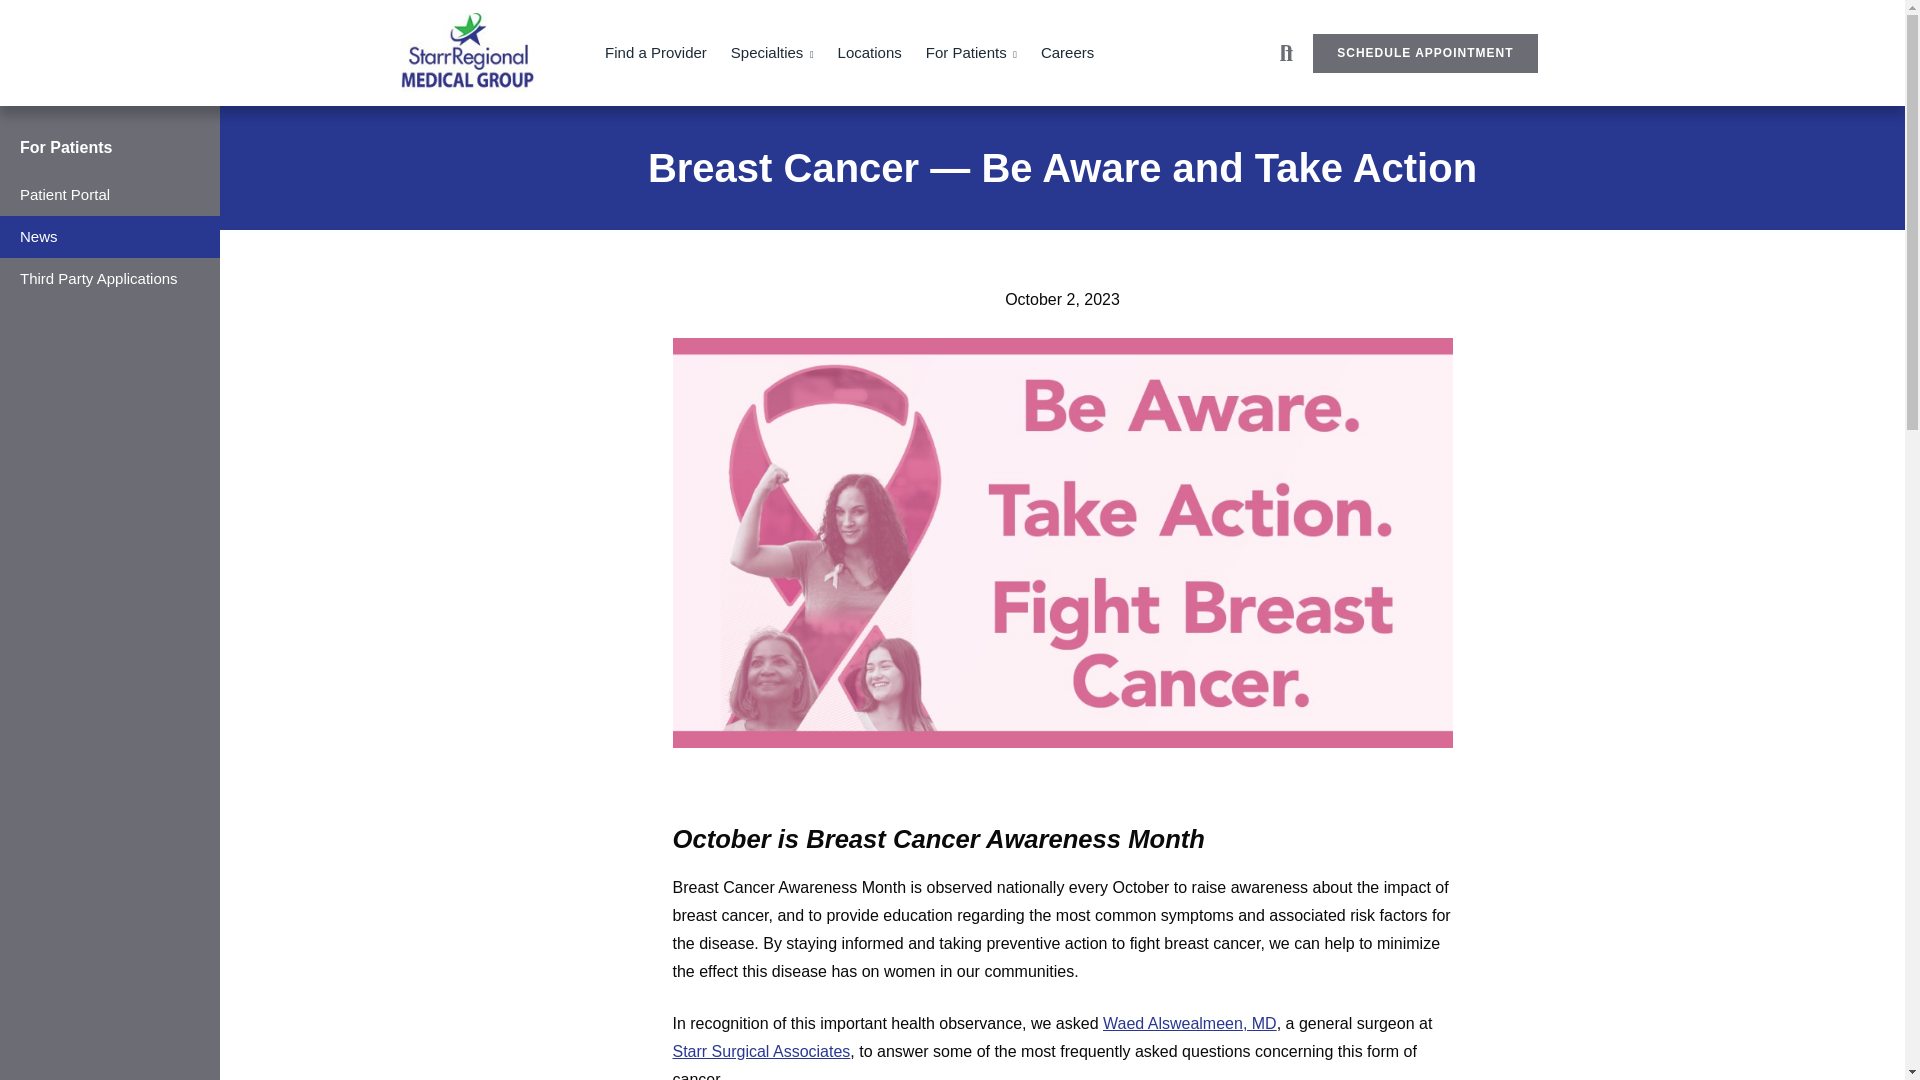  I want to click on Locations, so click(870, 53).